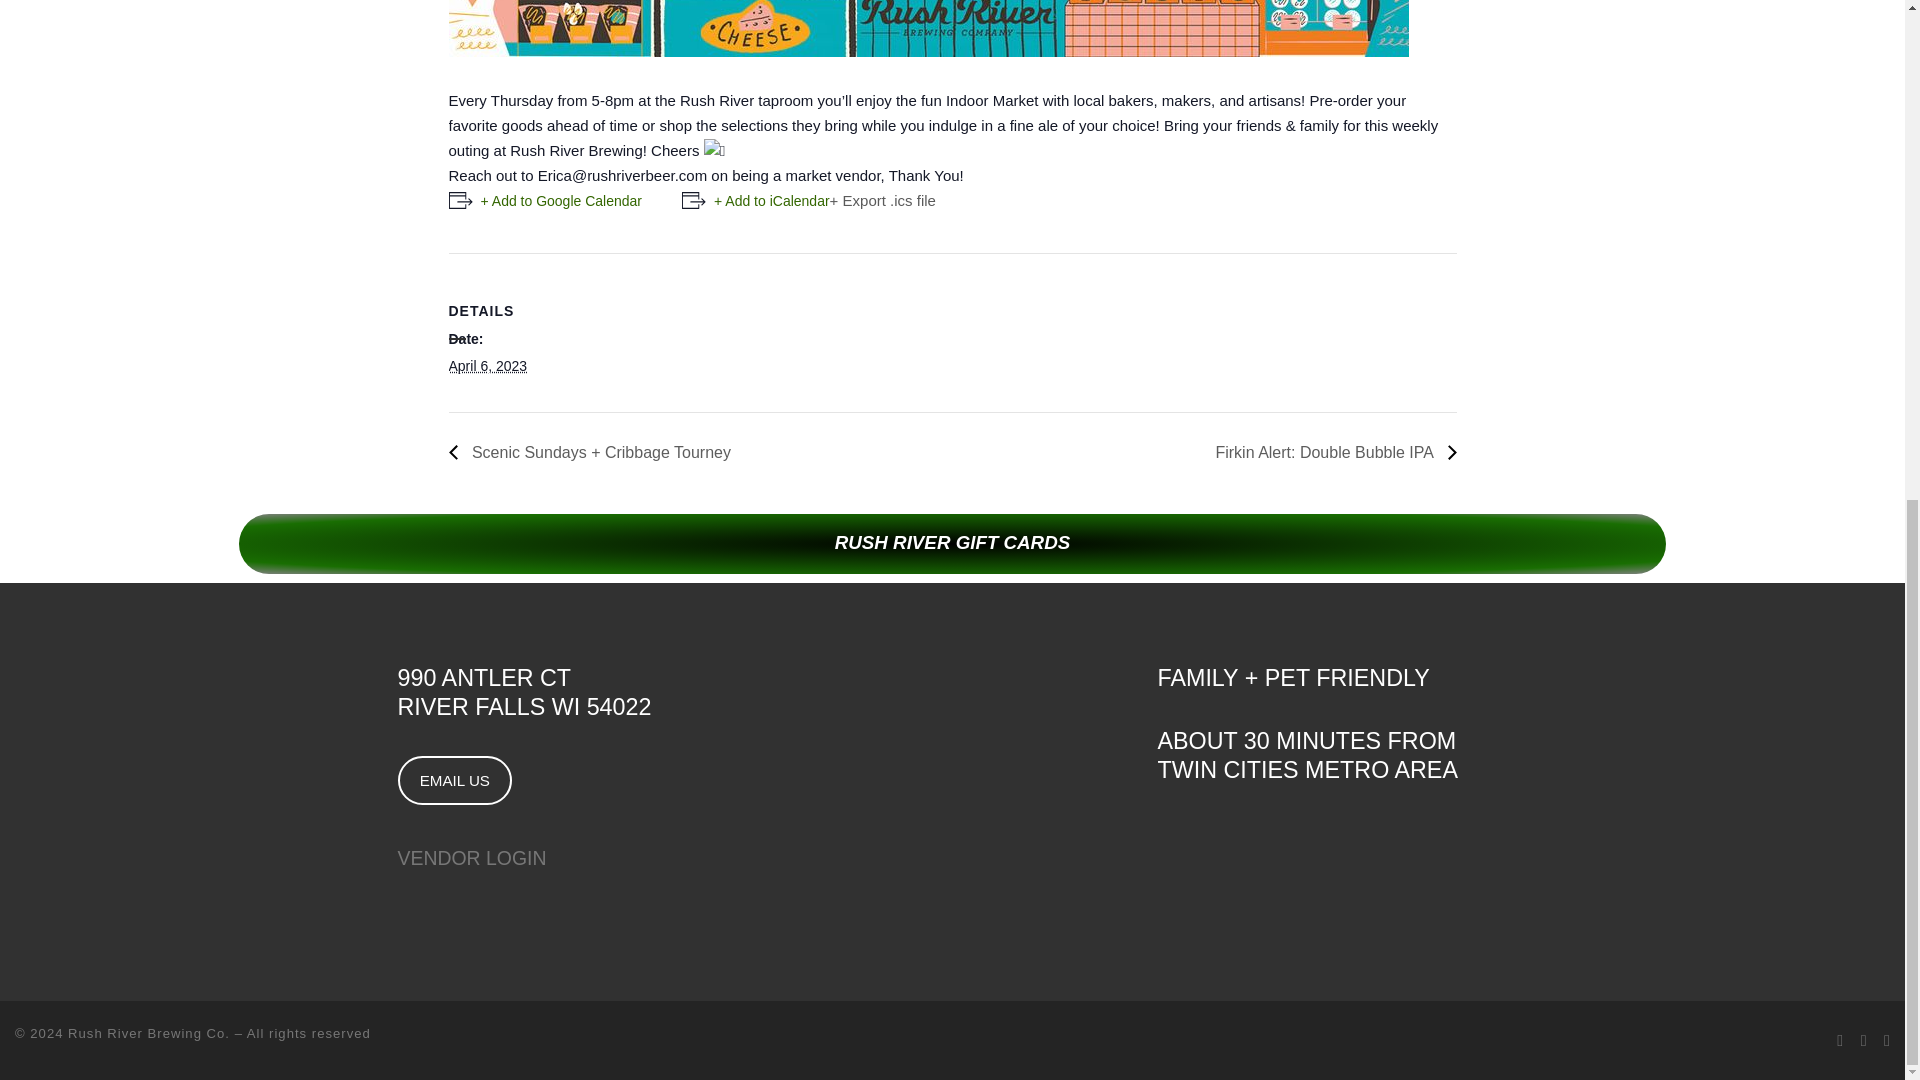 This screenshot has width=1920, height=1080. What do you see at coordinates (755, 201) in the screenshot?
I see `Add to iCalendar` at bounding box center [755, 201].